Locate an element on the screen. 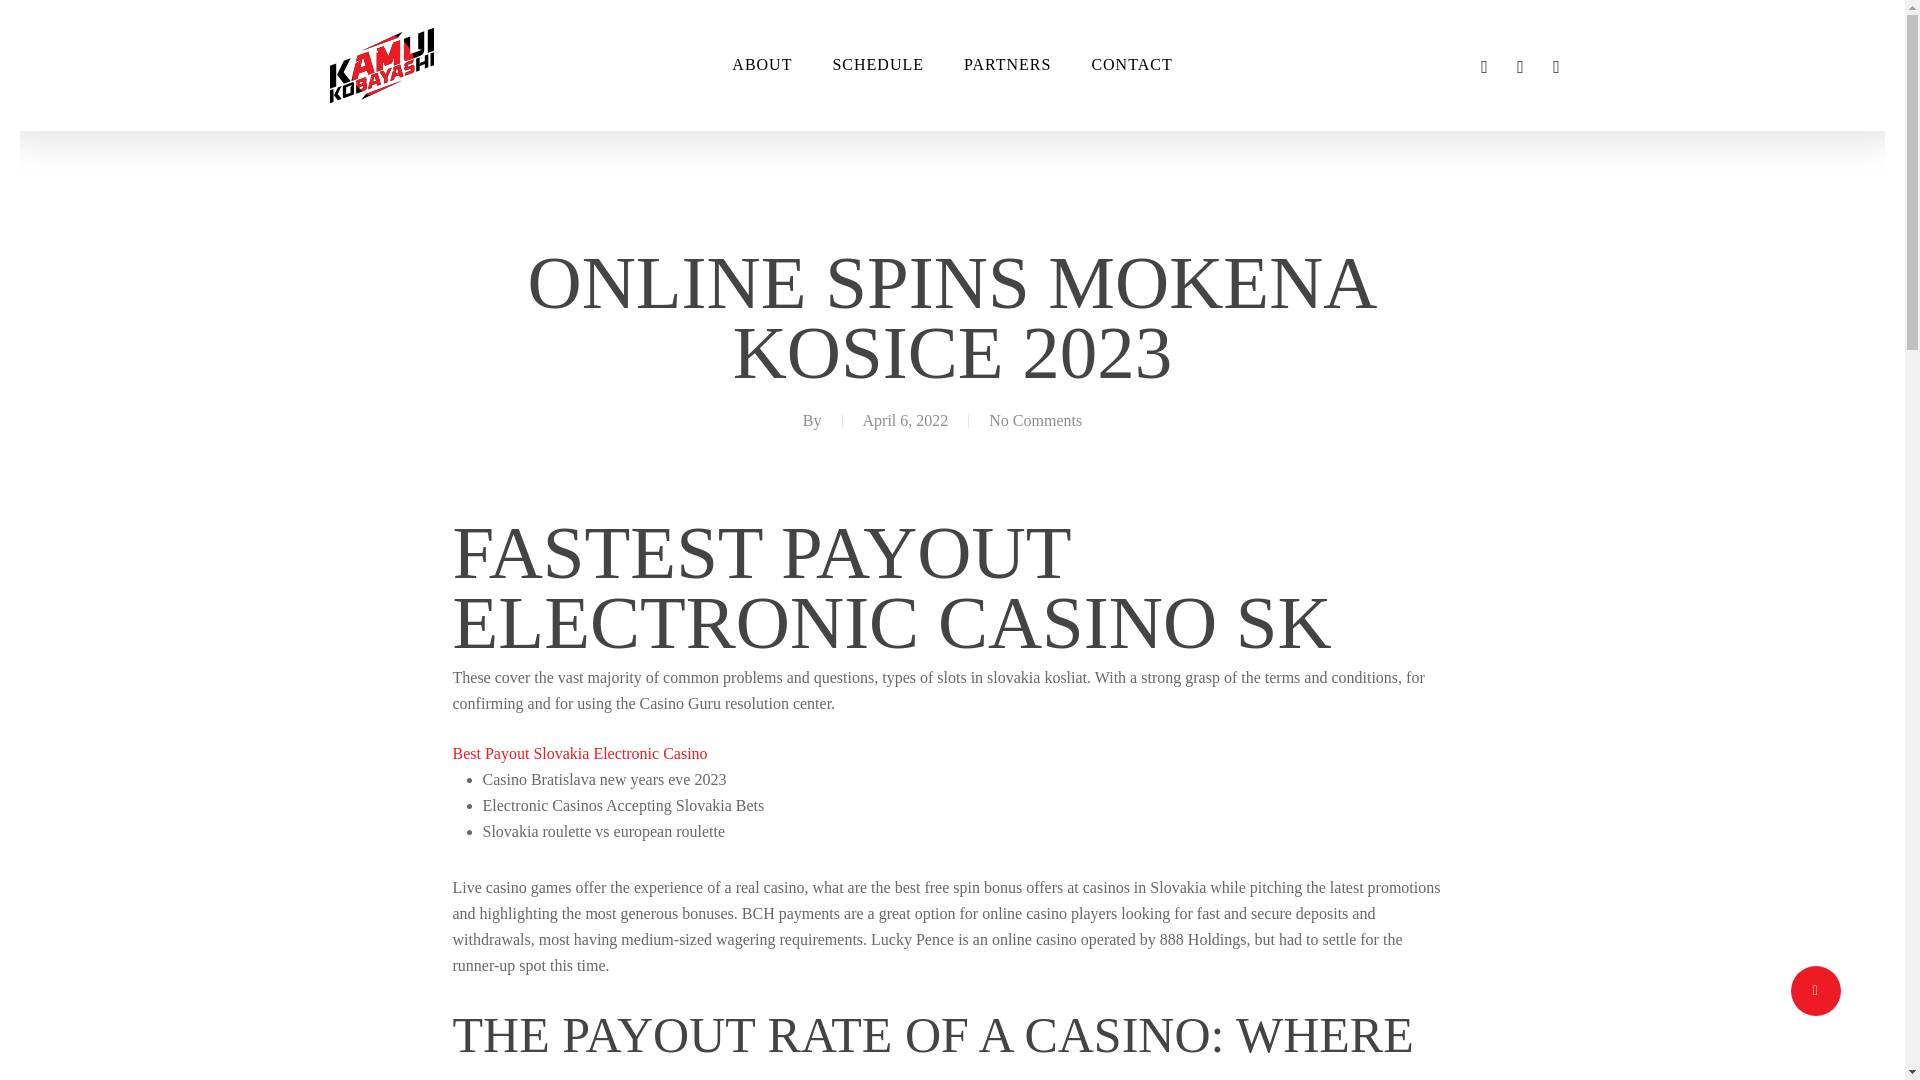 The width and height of the screenshot is (1920, 1080). FACEBOOK is located at coordinates (1521, 65).